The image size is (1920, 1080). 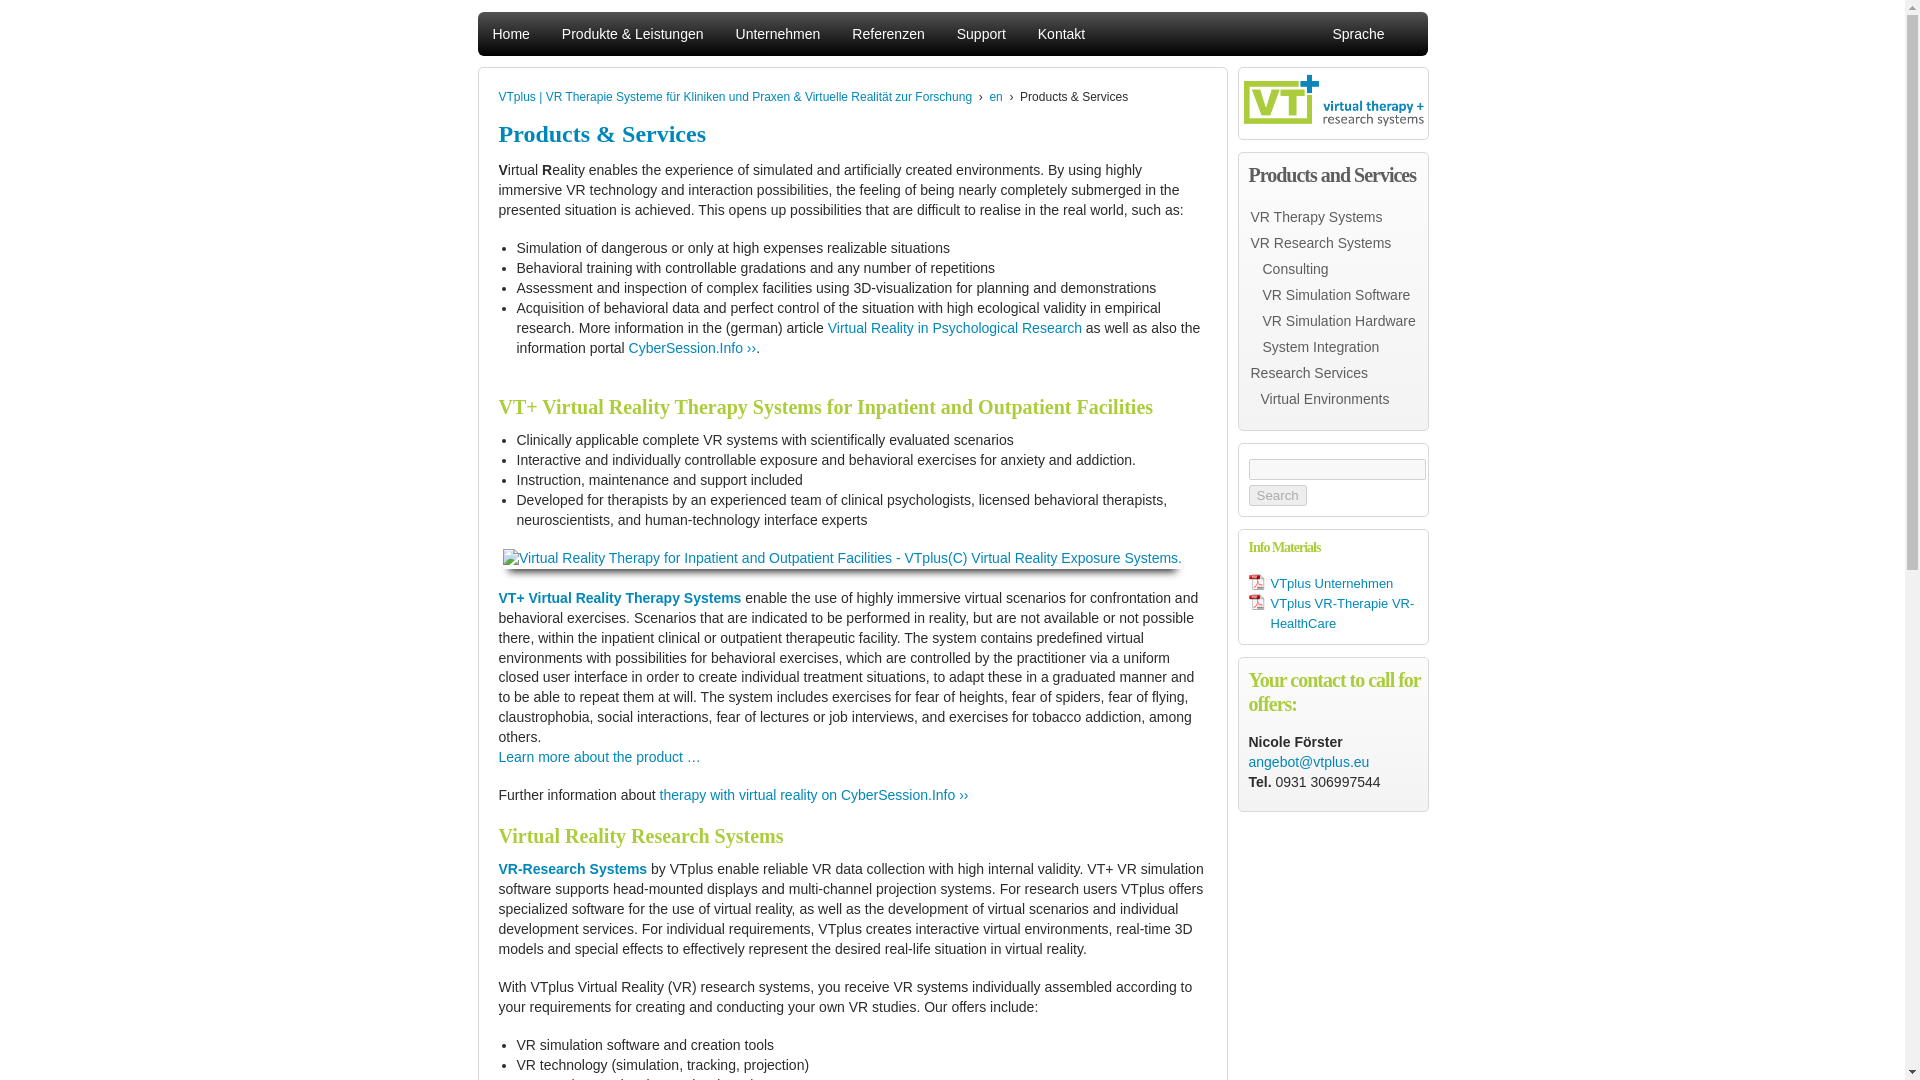 What do you see at coordinates (510, 34) in the screenshot?
I see `Home` at bounding box center [510, 34].